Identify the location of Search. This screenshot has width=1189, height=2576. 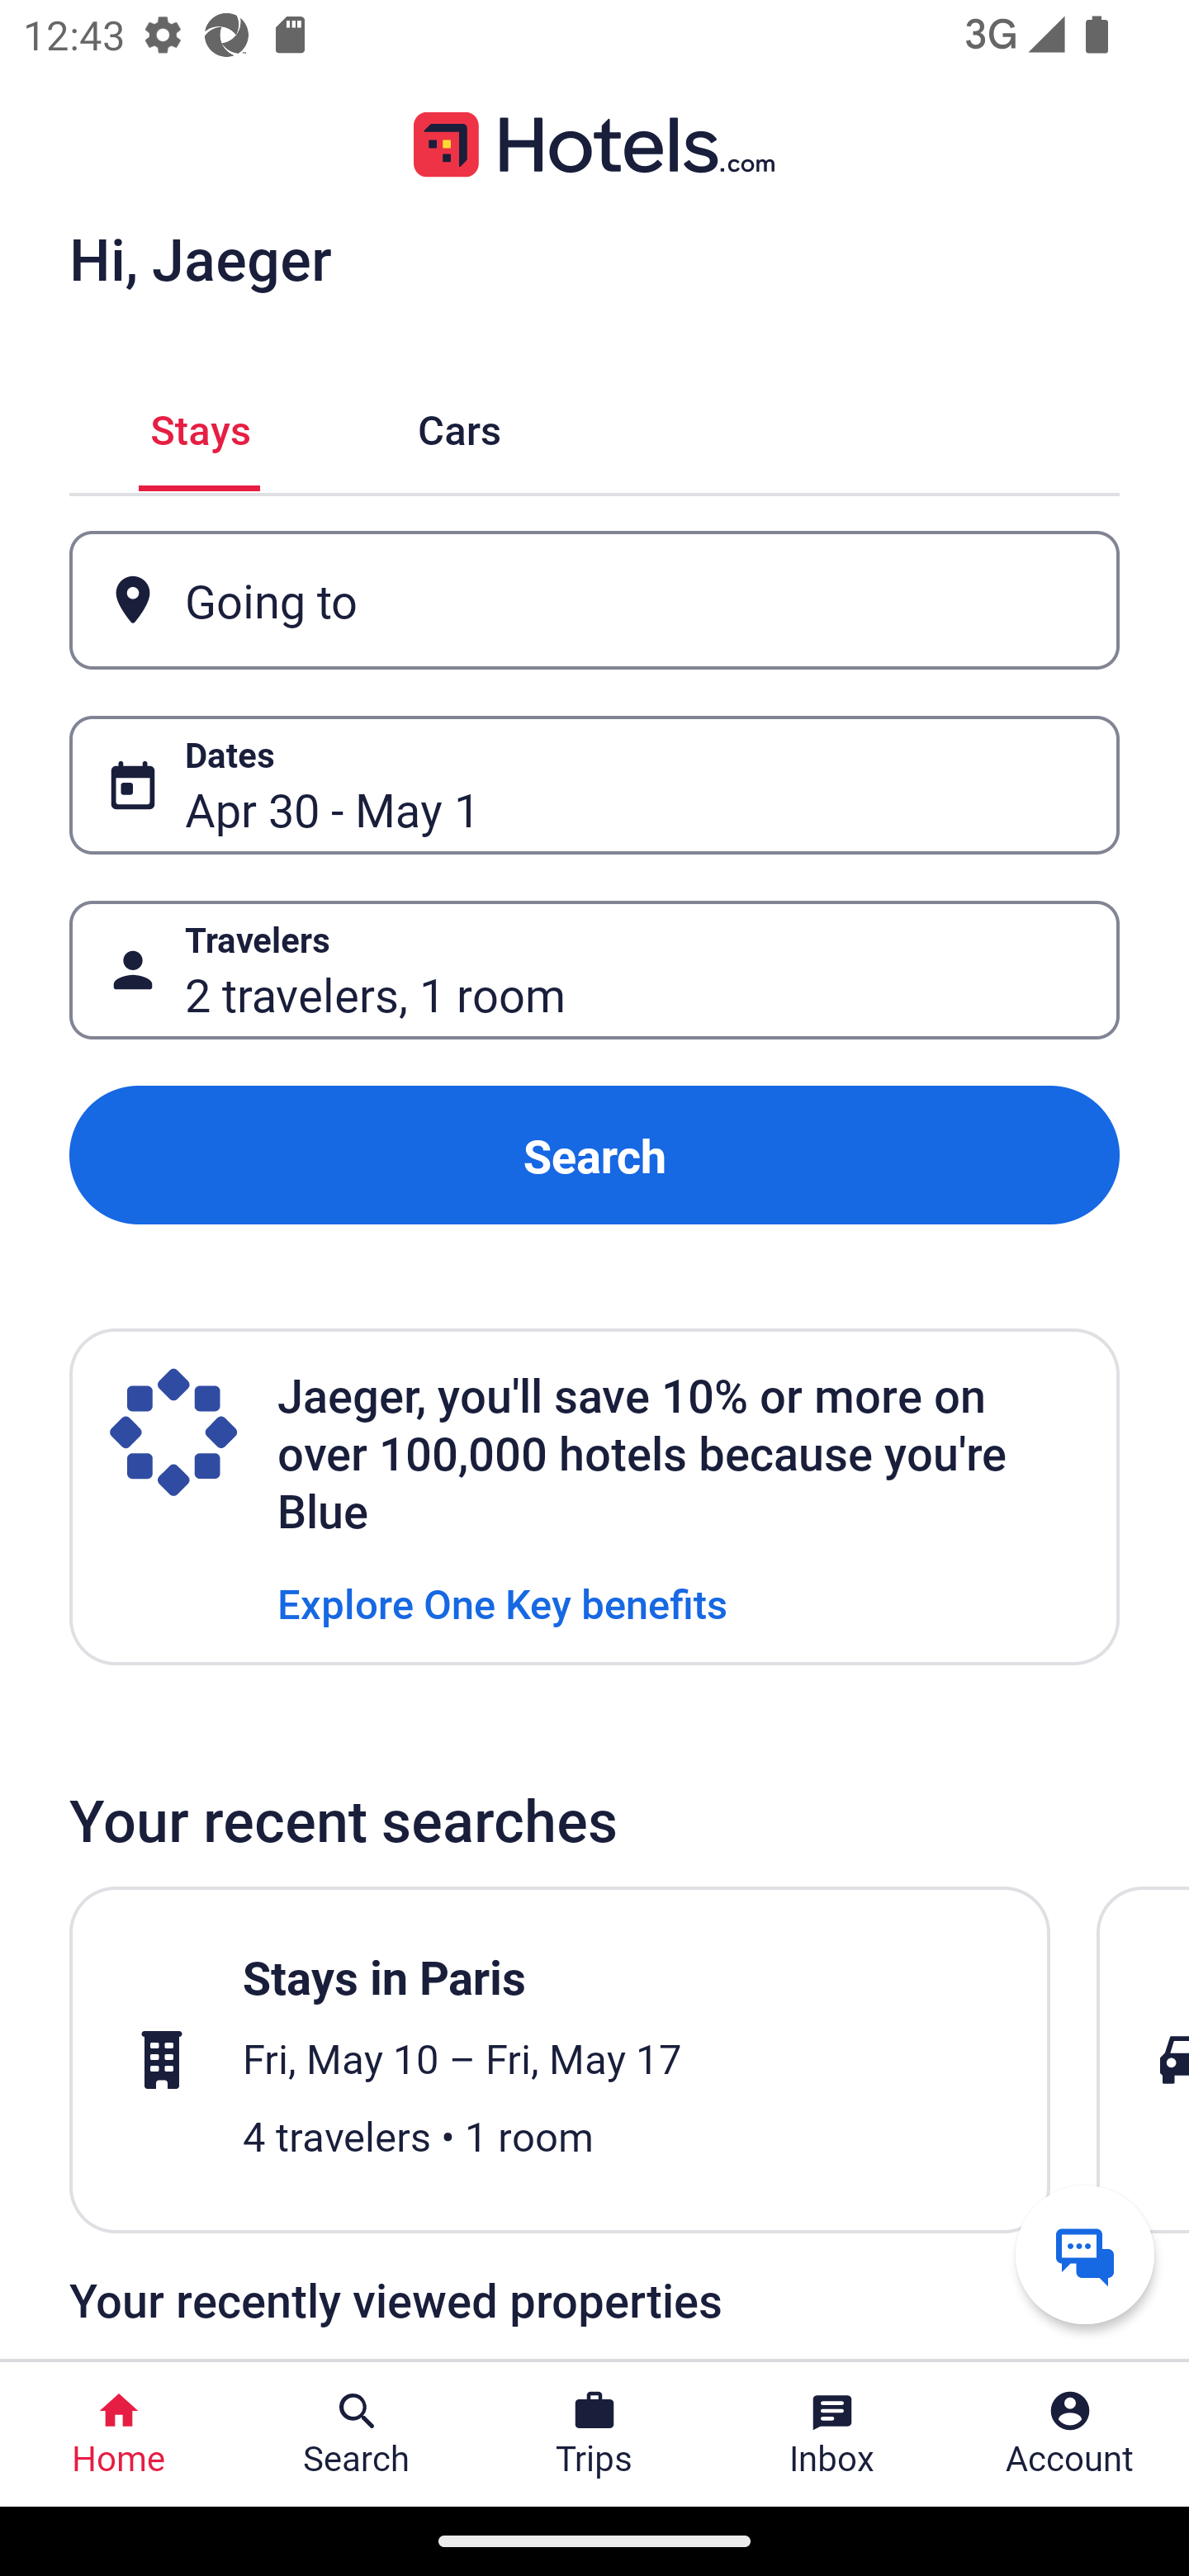
(594, 1154).